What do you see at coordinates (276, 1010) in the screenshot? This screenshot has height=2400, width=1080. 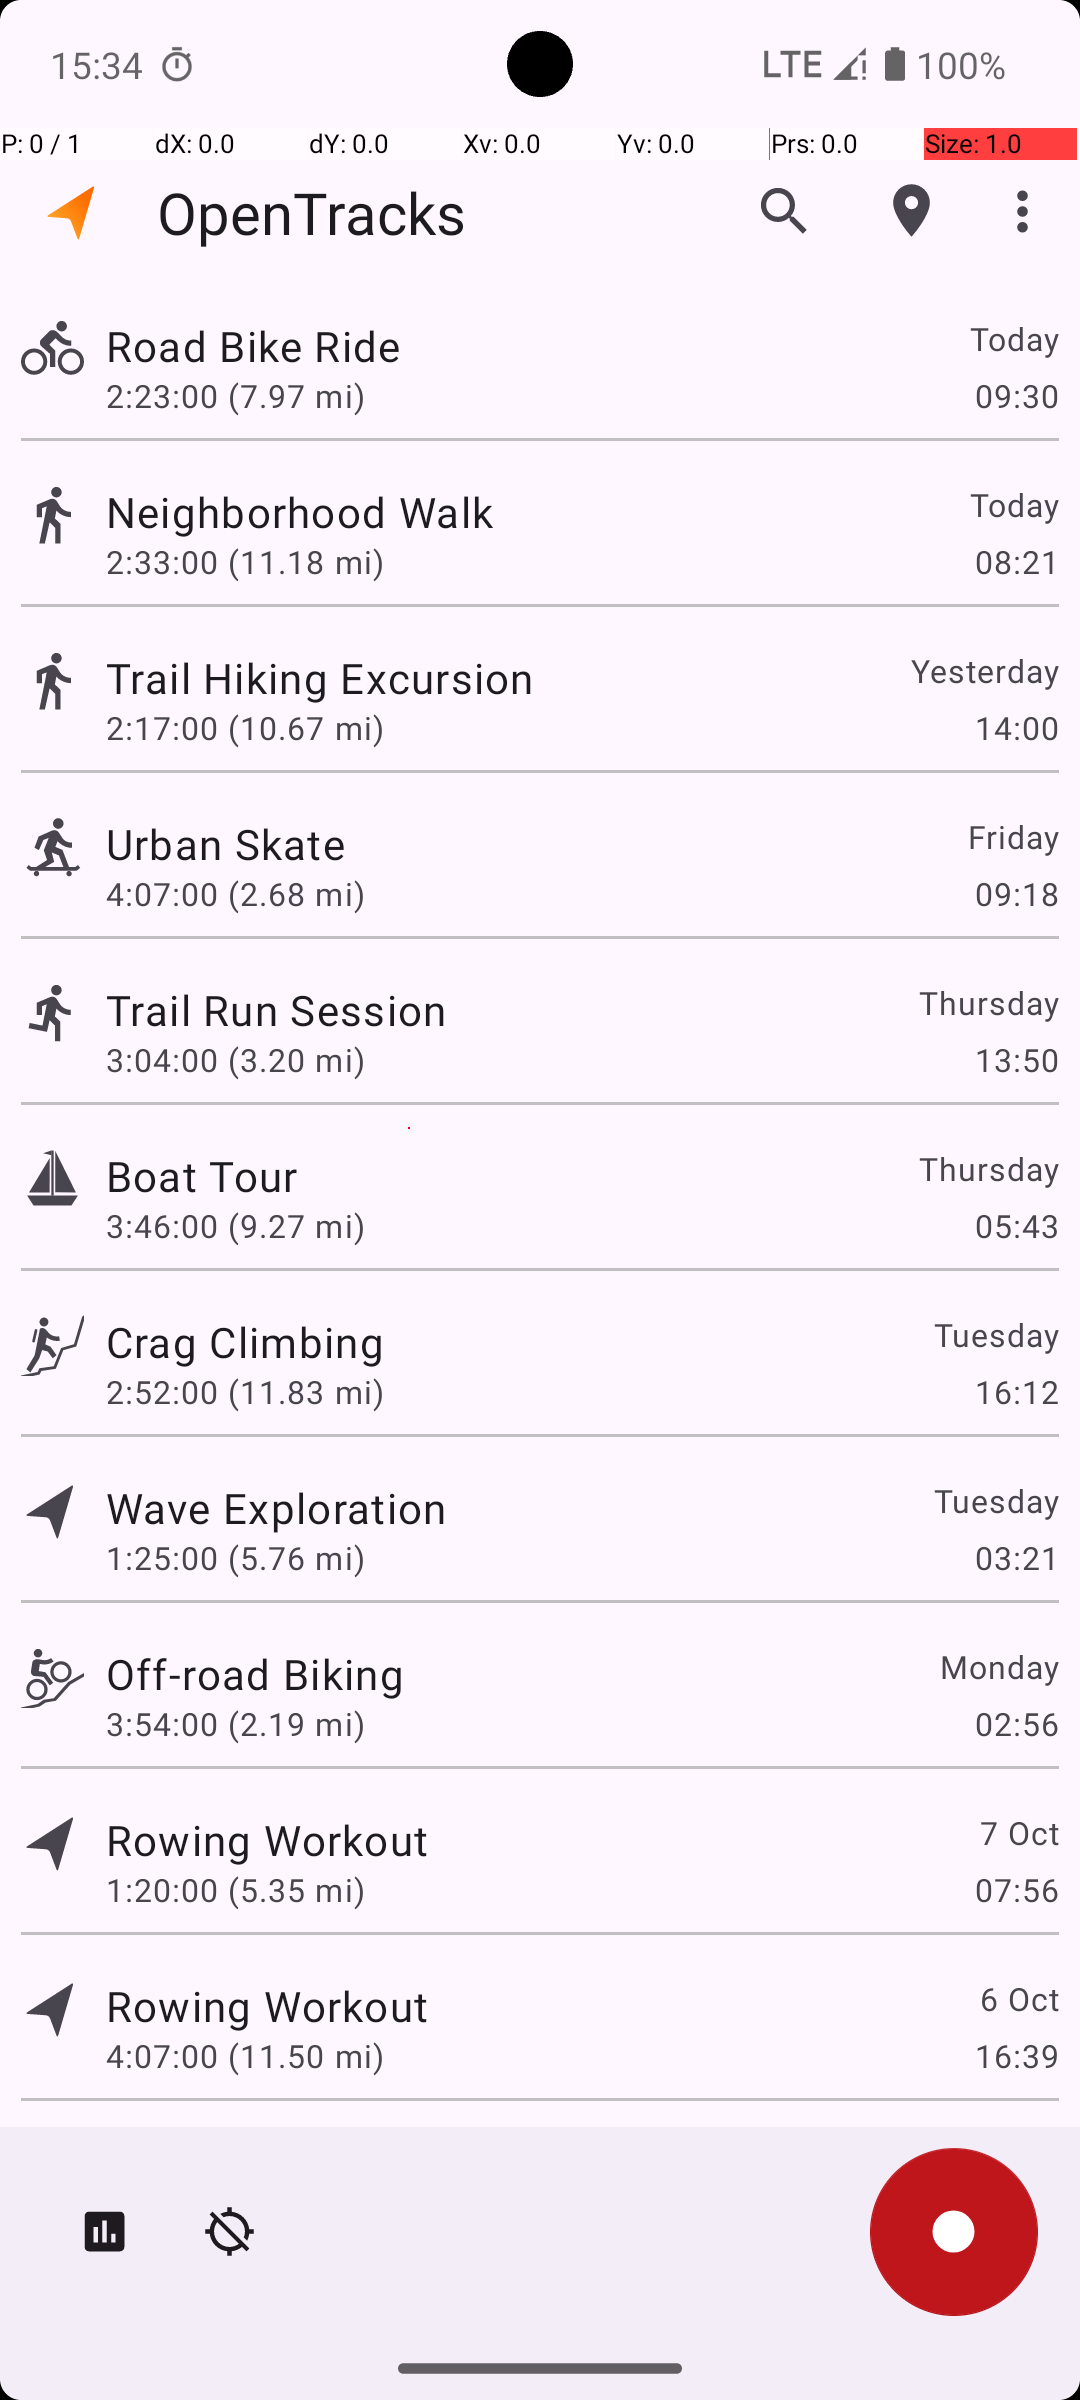 I see `Trail Run Session` at bounding box center [276, 1010].